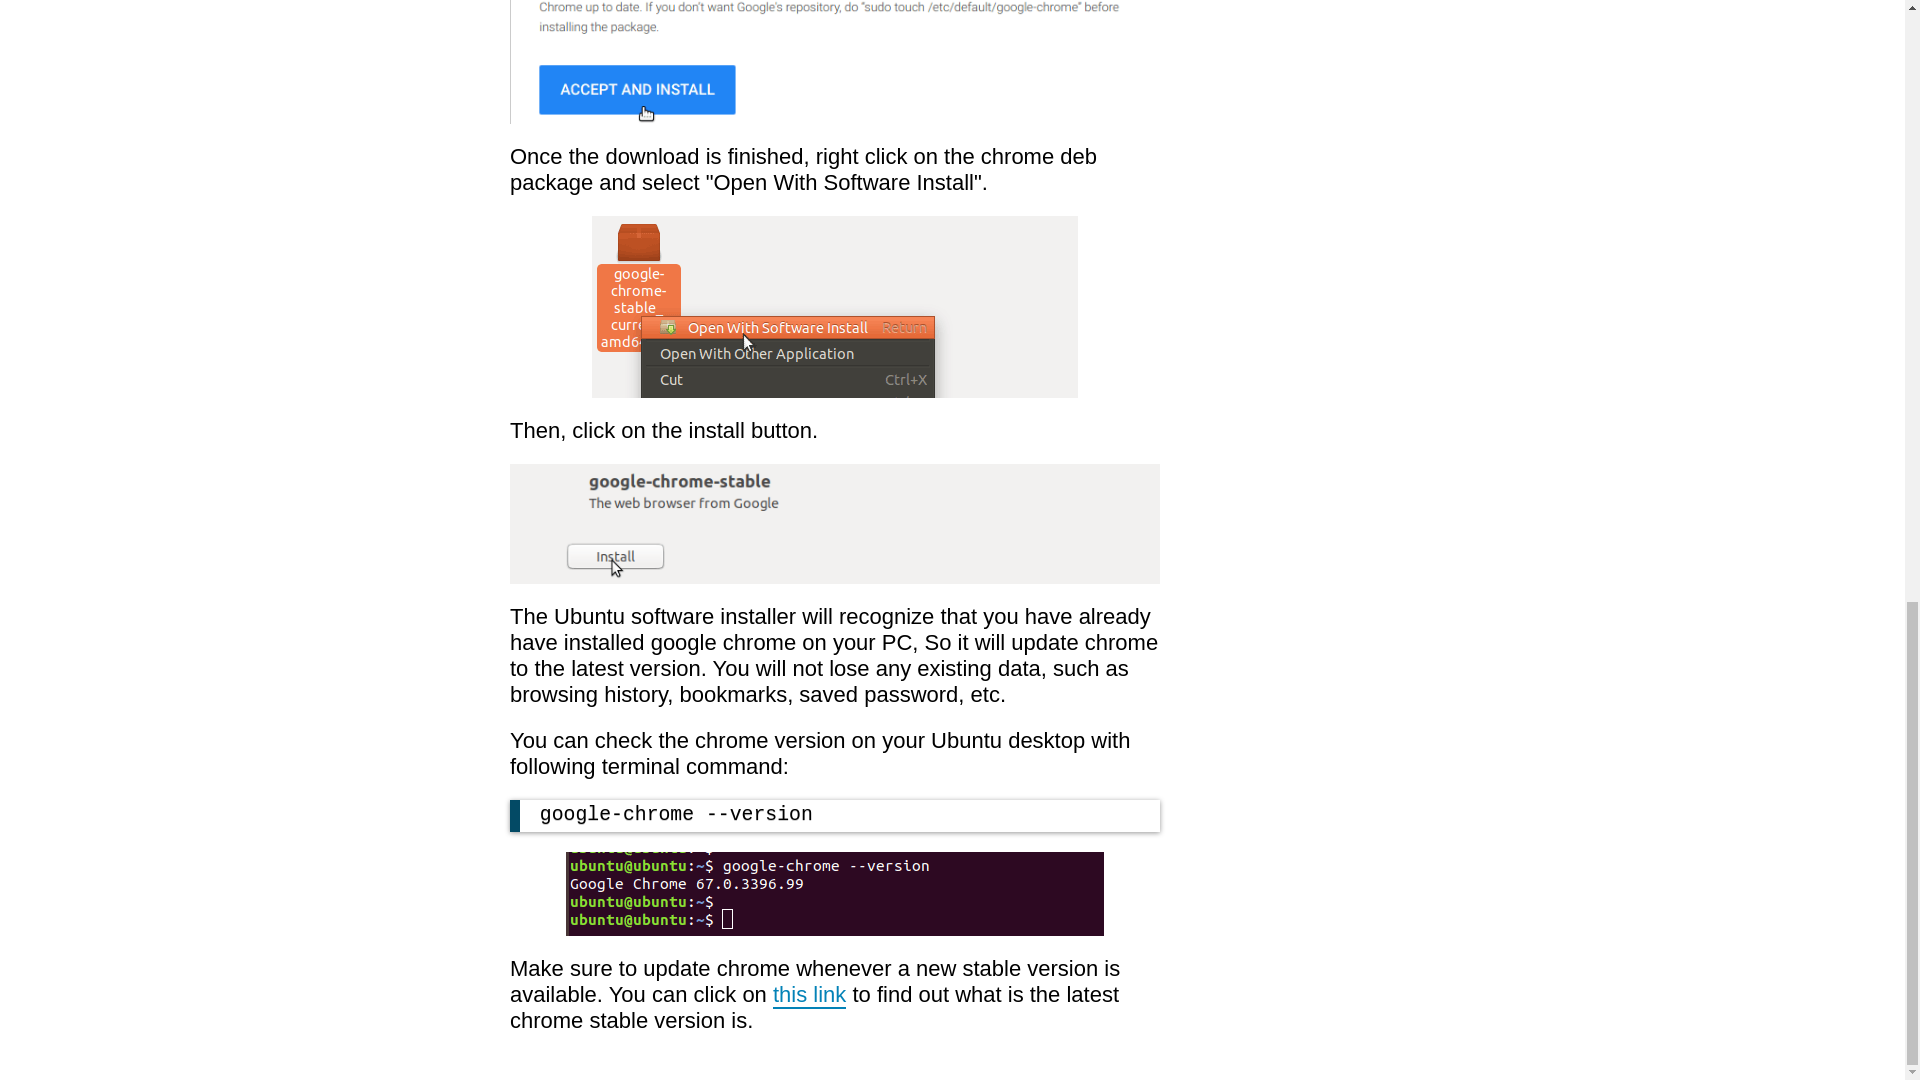 The height and width of the screenshot is (1080, 1920). I want to click on this link, so click(810, 994).